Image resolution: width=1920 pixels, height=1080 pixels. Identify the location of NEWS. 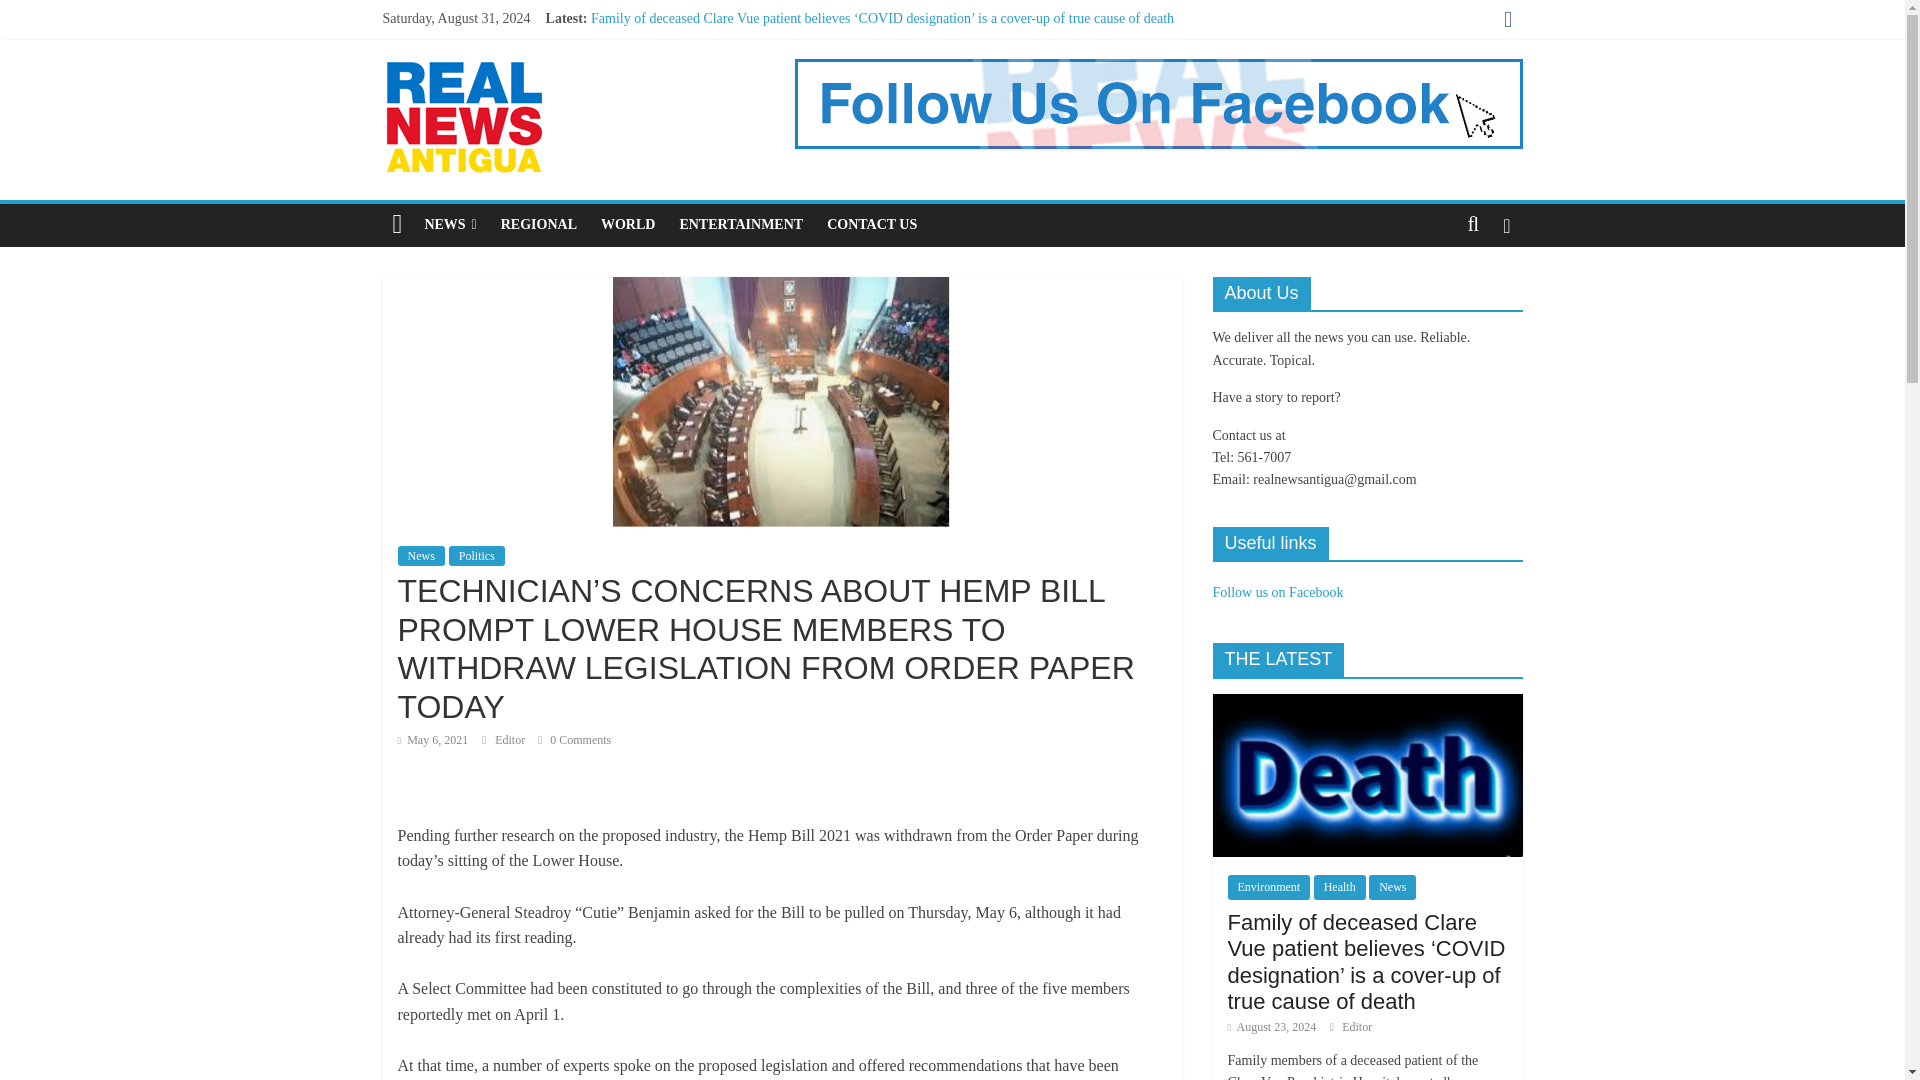
(450, 225).